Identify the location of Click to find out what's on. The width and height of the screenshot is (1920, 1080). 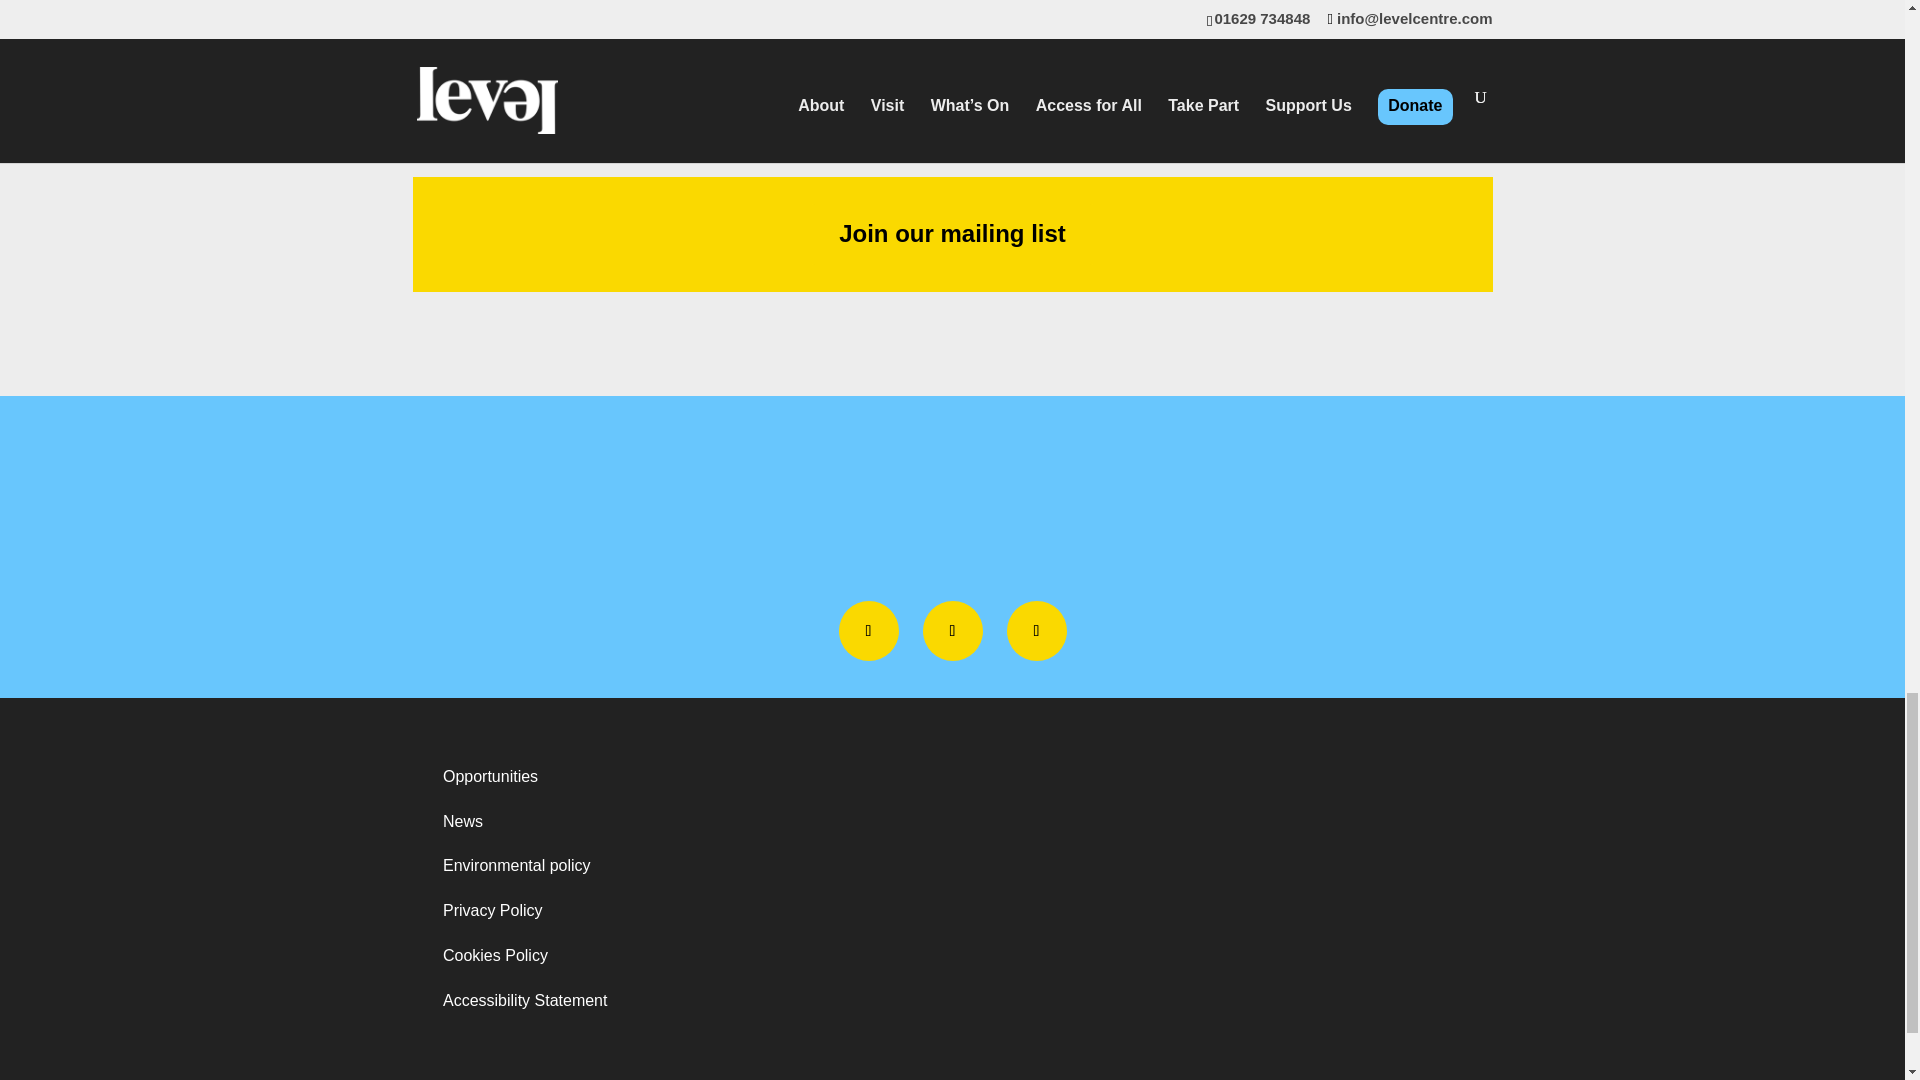
(1331, 68).